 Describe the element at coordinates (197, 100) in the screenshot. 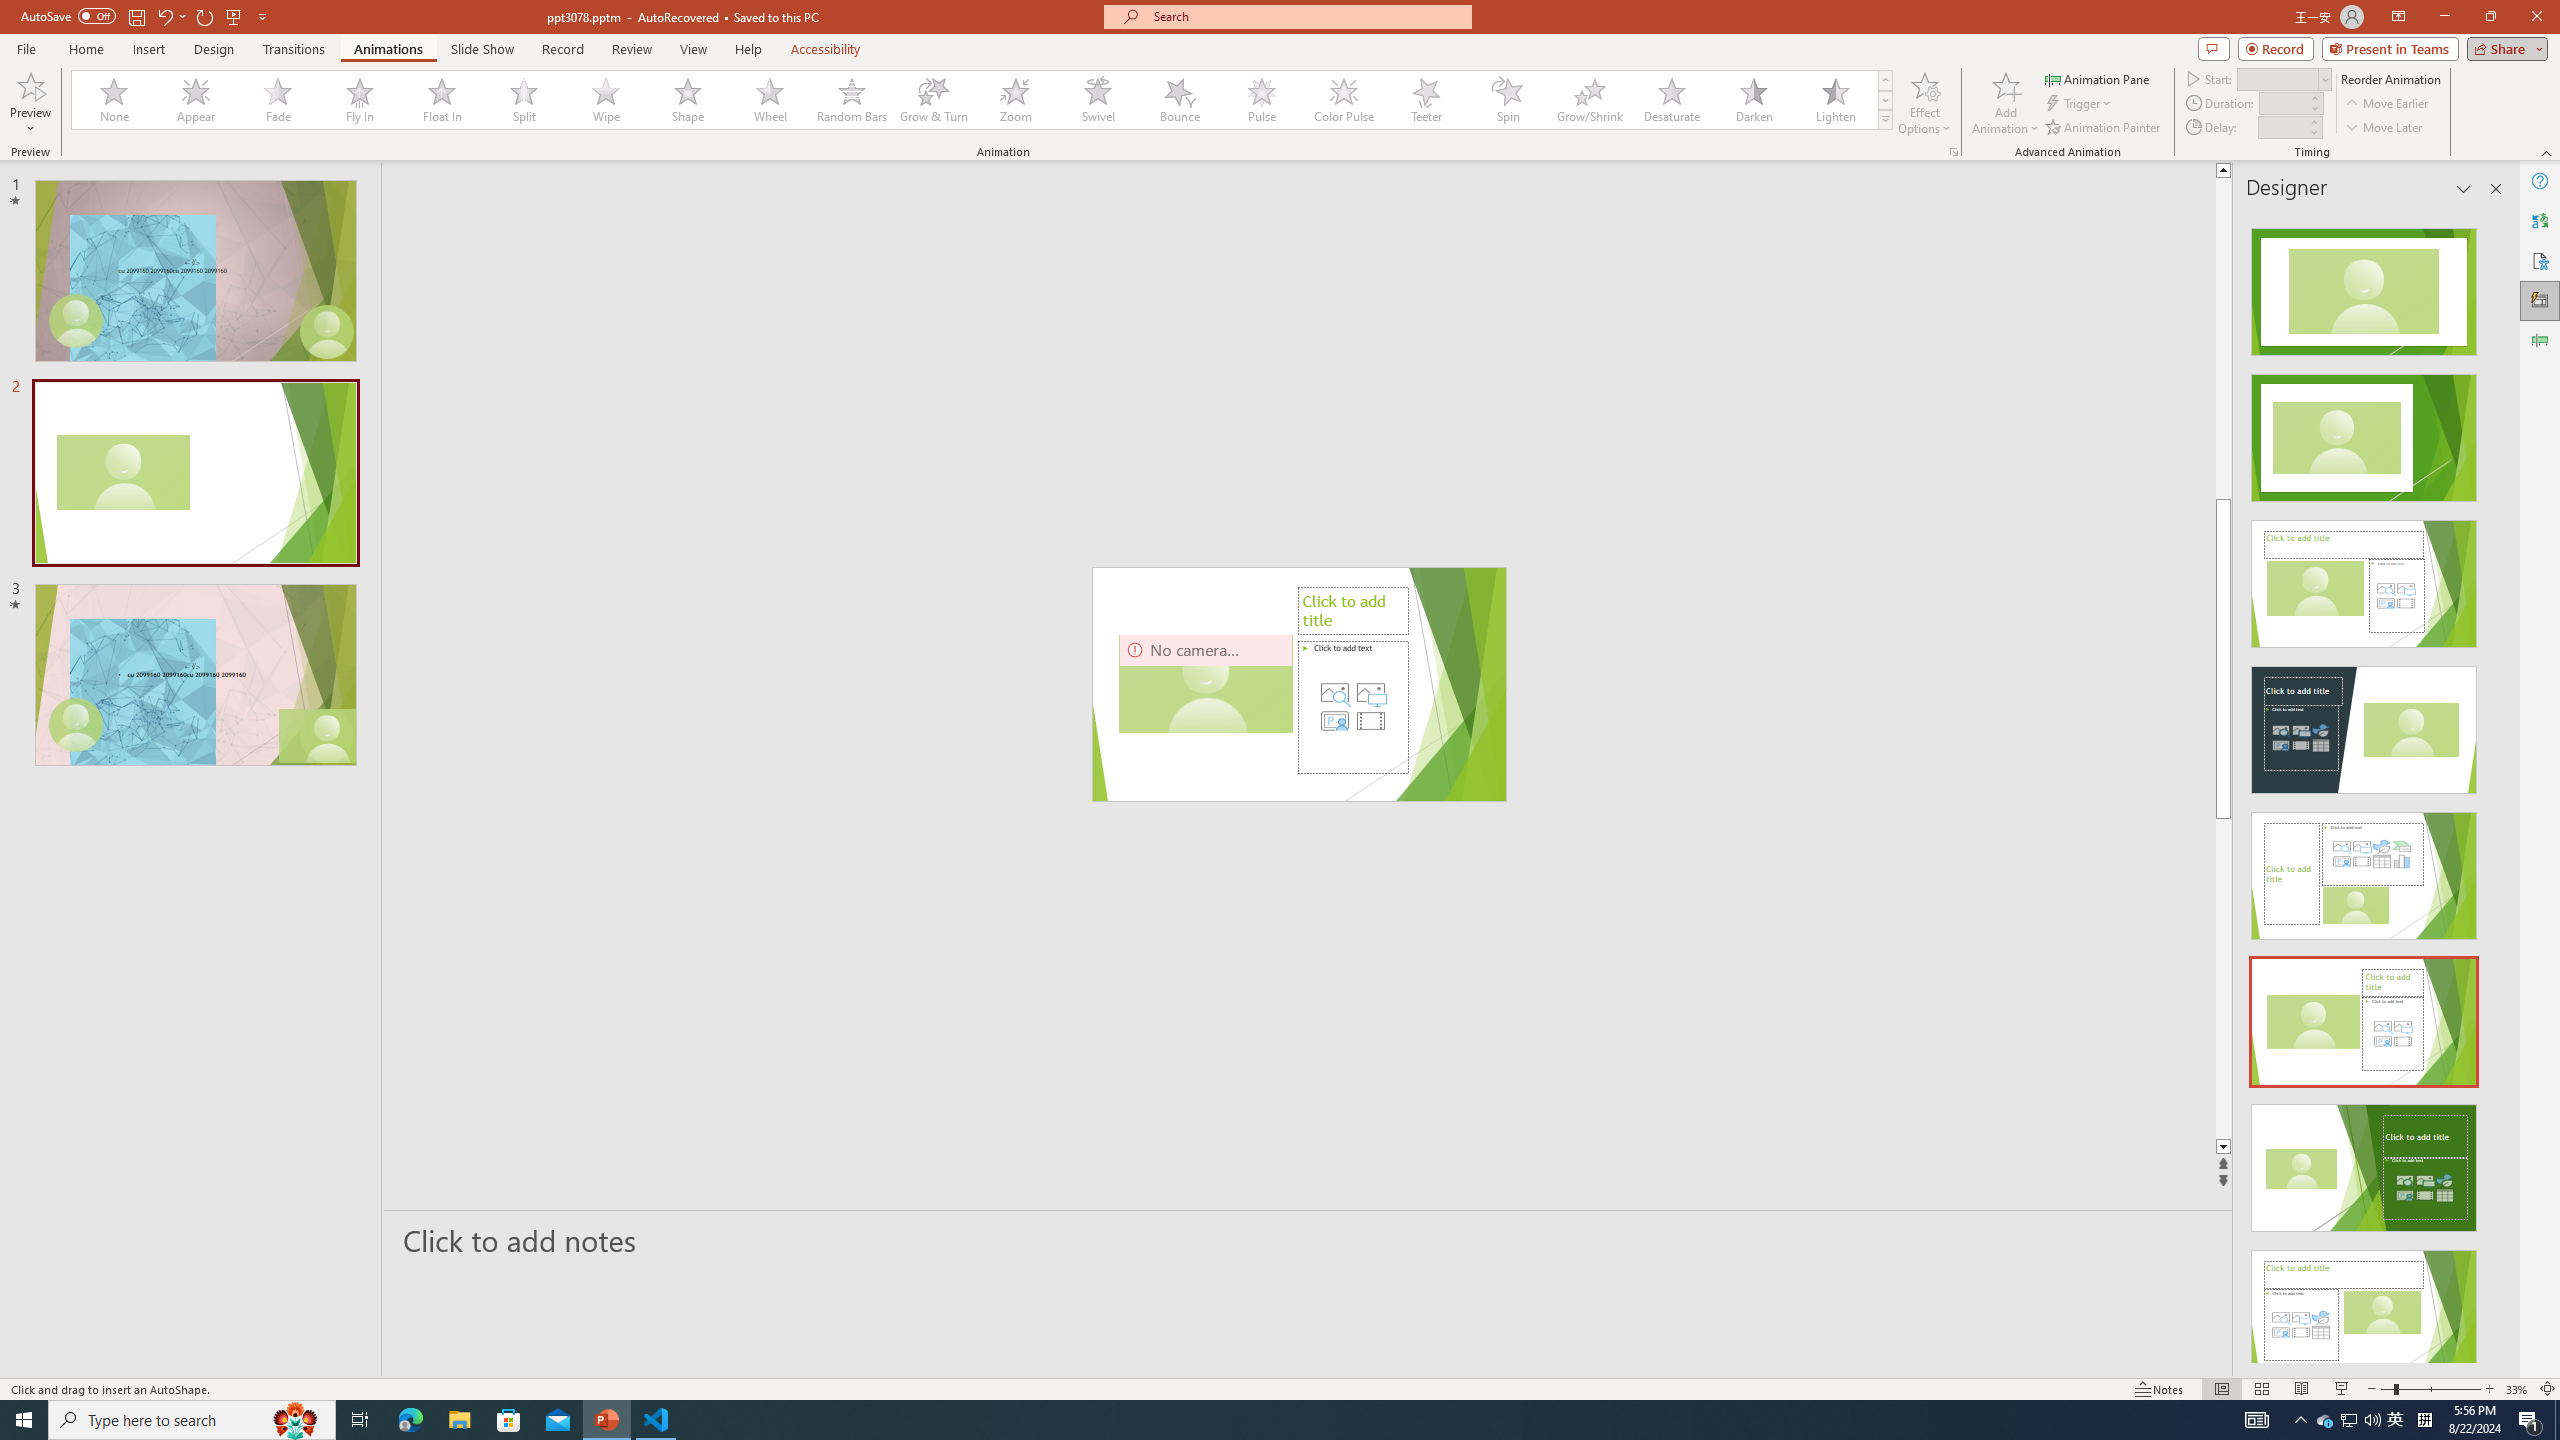

I see `Appear` at that location.